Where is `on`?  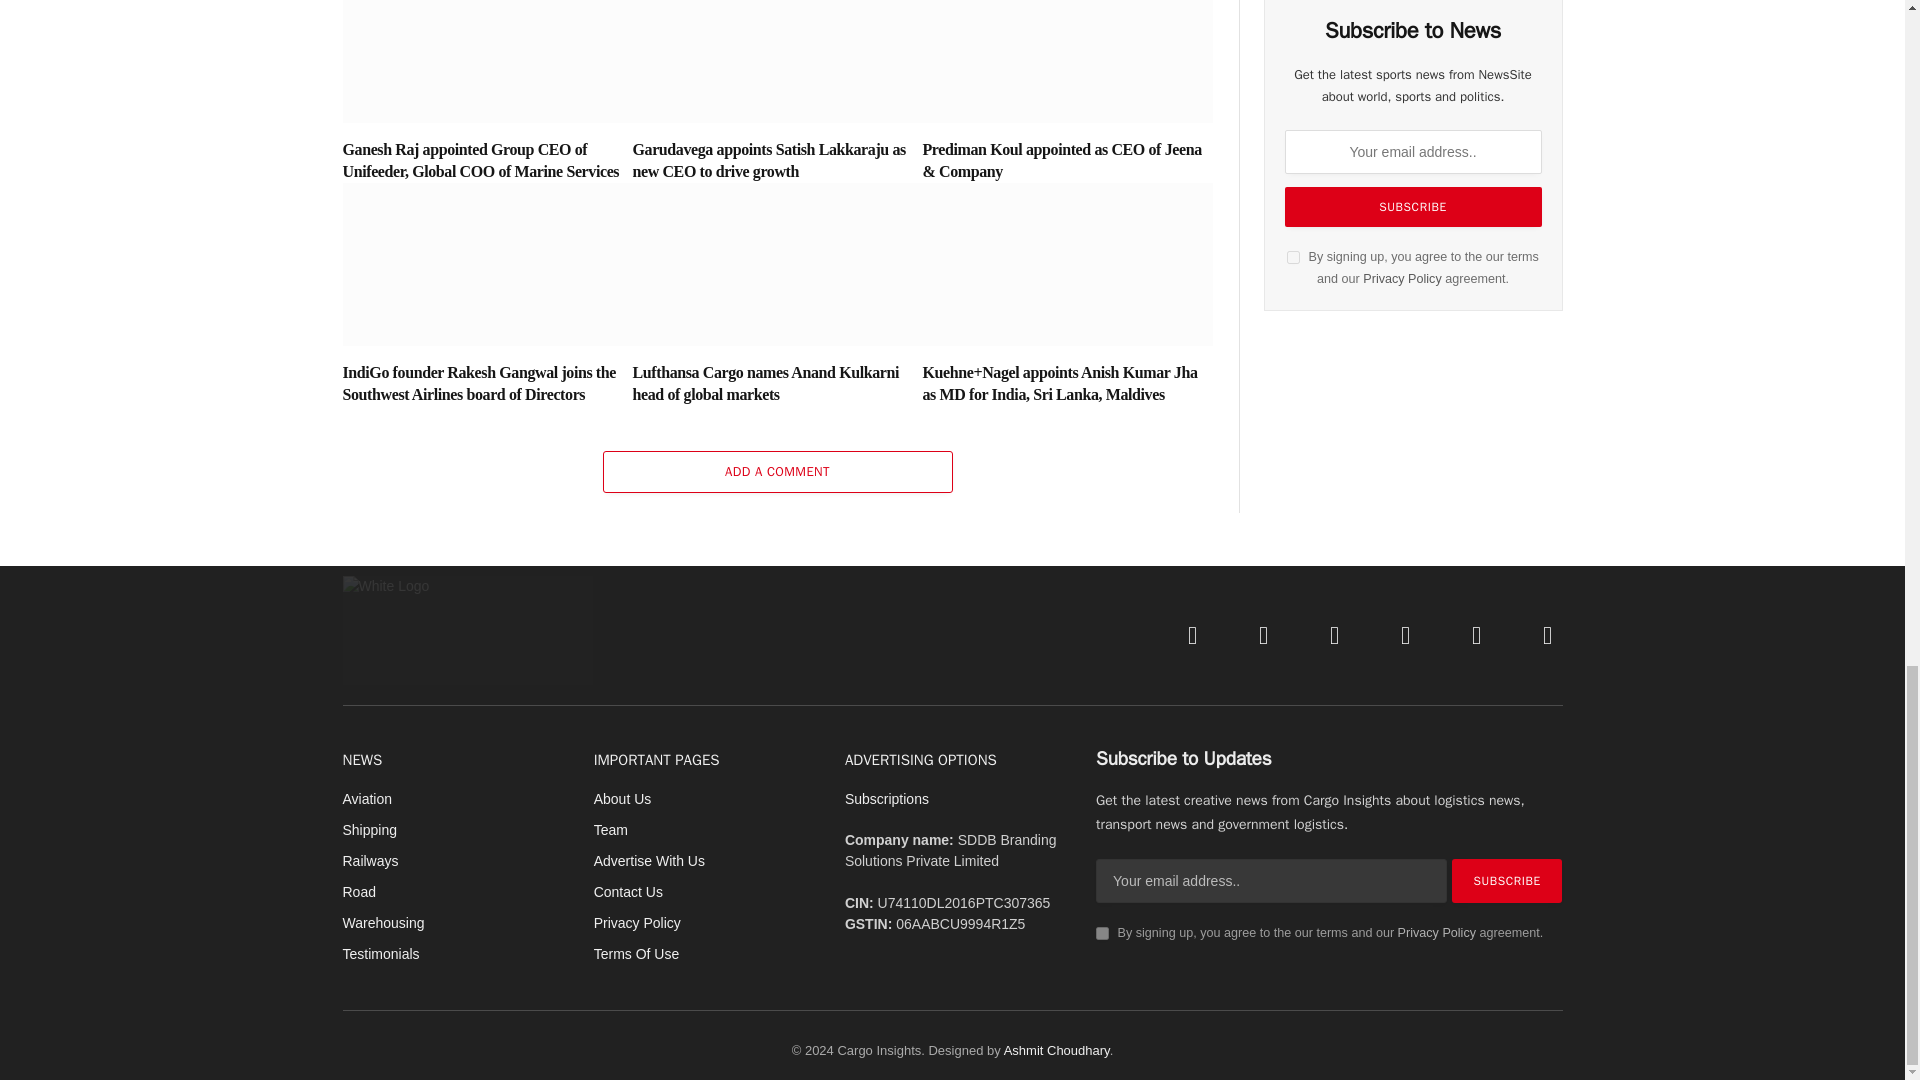
on is located at coordinates (1102, 932).